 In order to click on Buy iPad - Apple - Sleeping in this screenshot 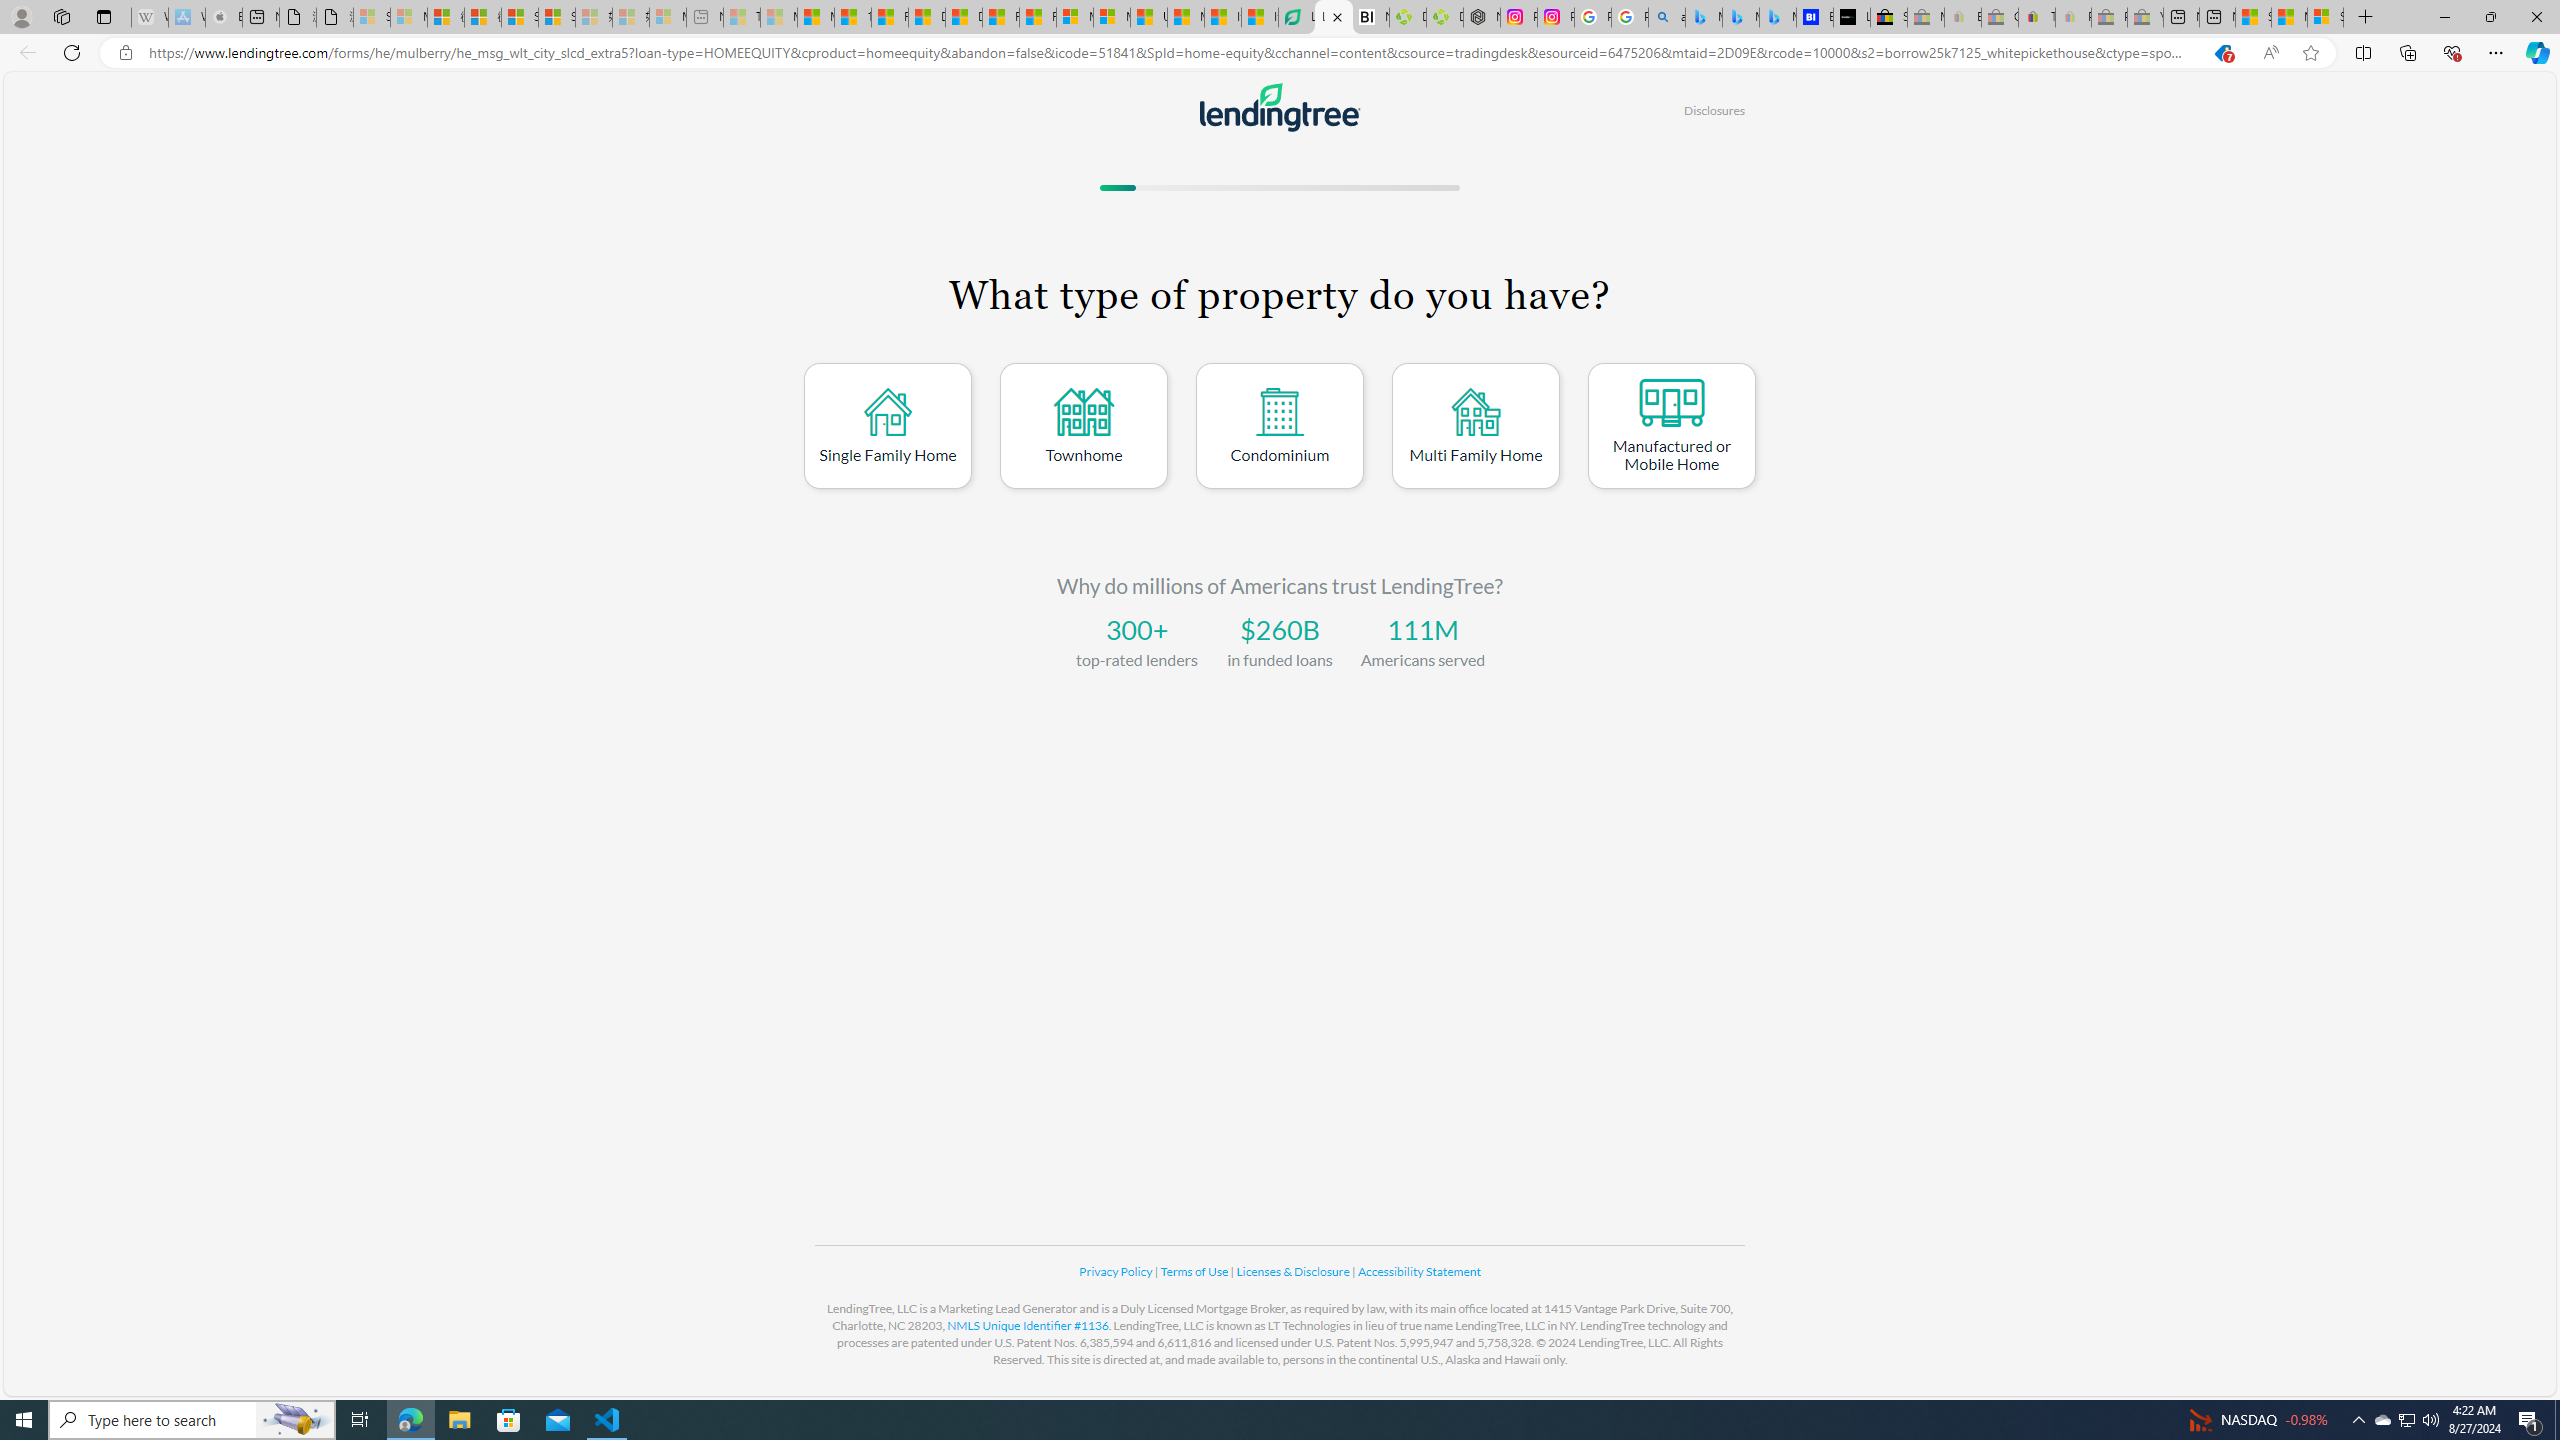, I will do `click(224, 17)`.